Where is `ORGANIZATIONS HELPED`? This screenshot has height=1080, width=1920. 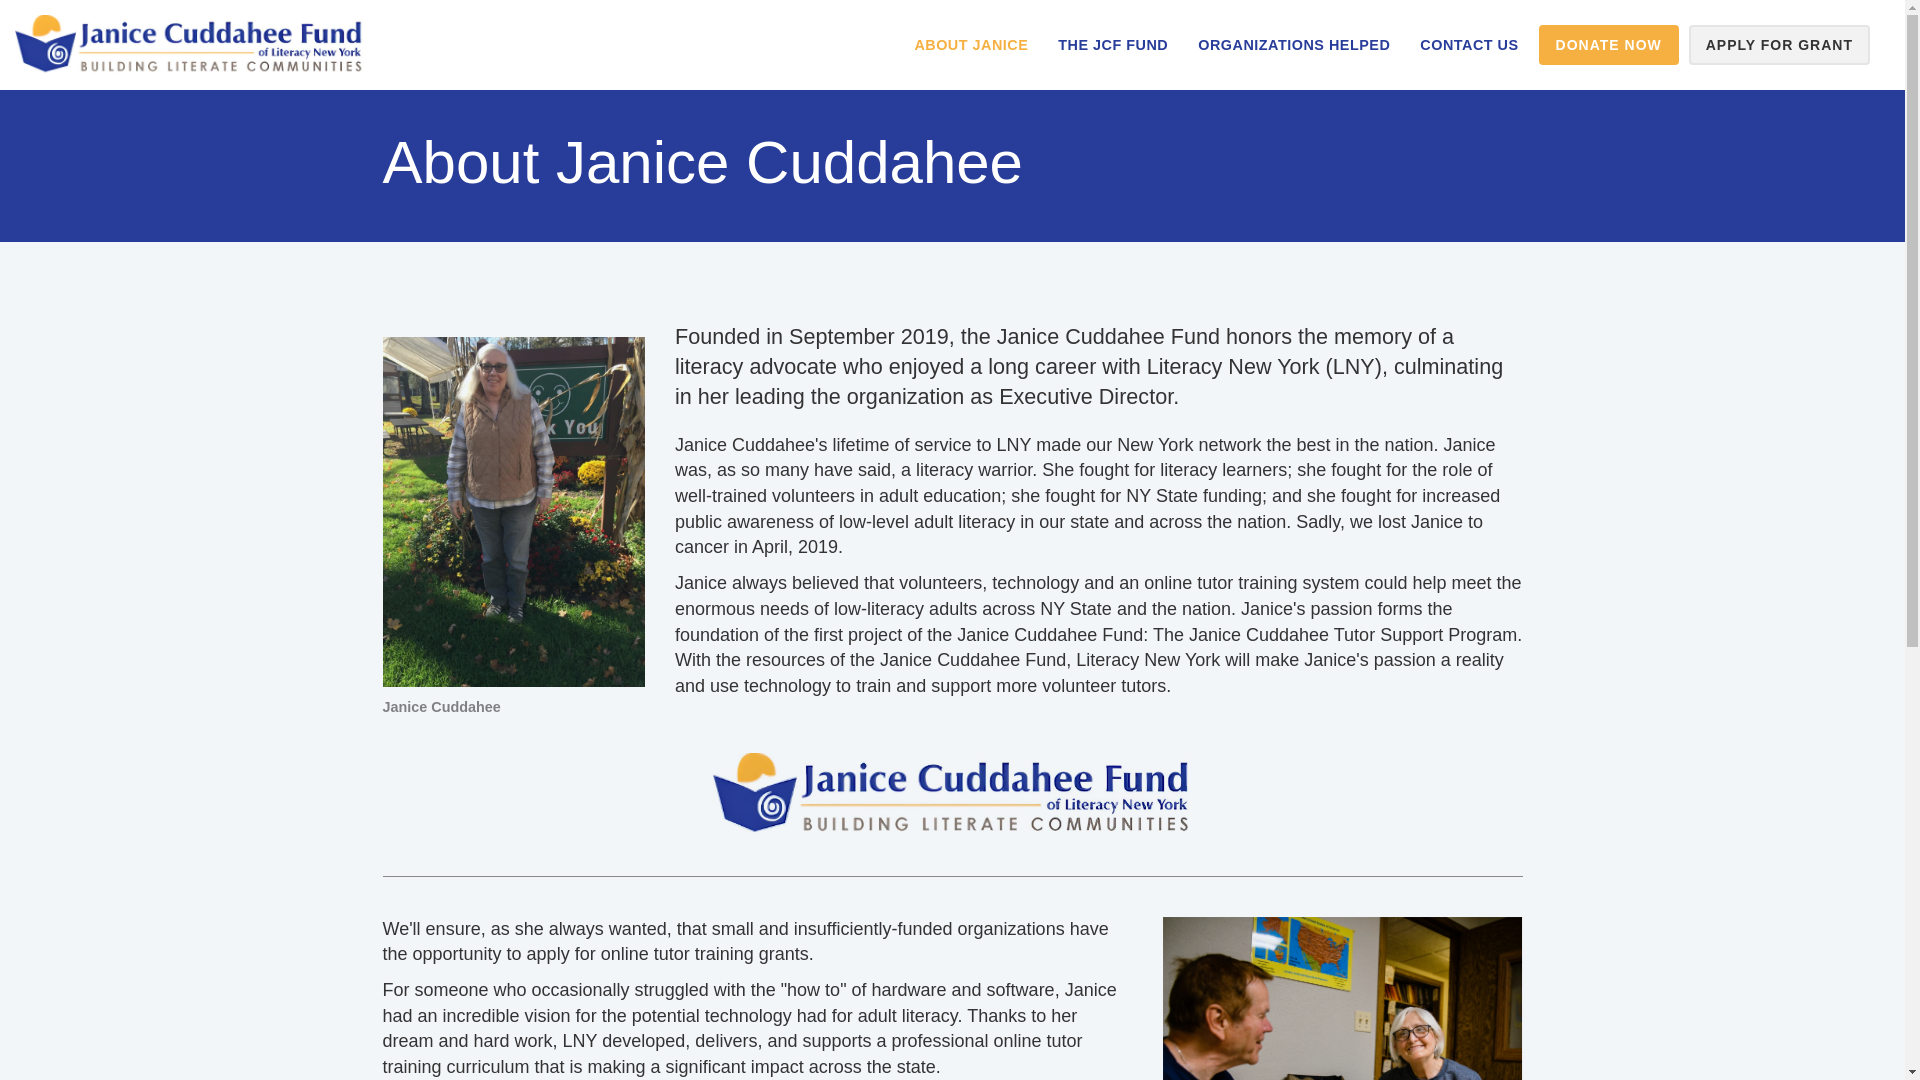 ORGANIZATIONS HELPED is located at coordinates (1294, 44).